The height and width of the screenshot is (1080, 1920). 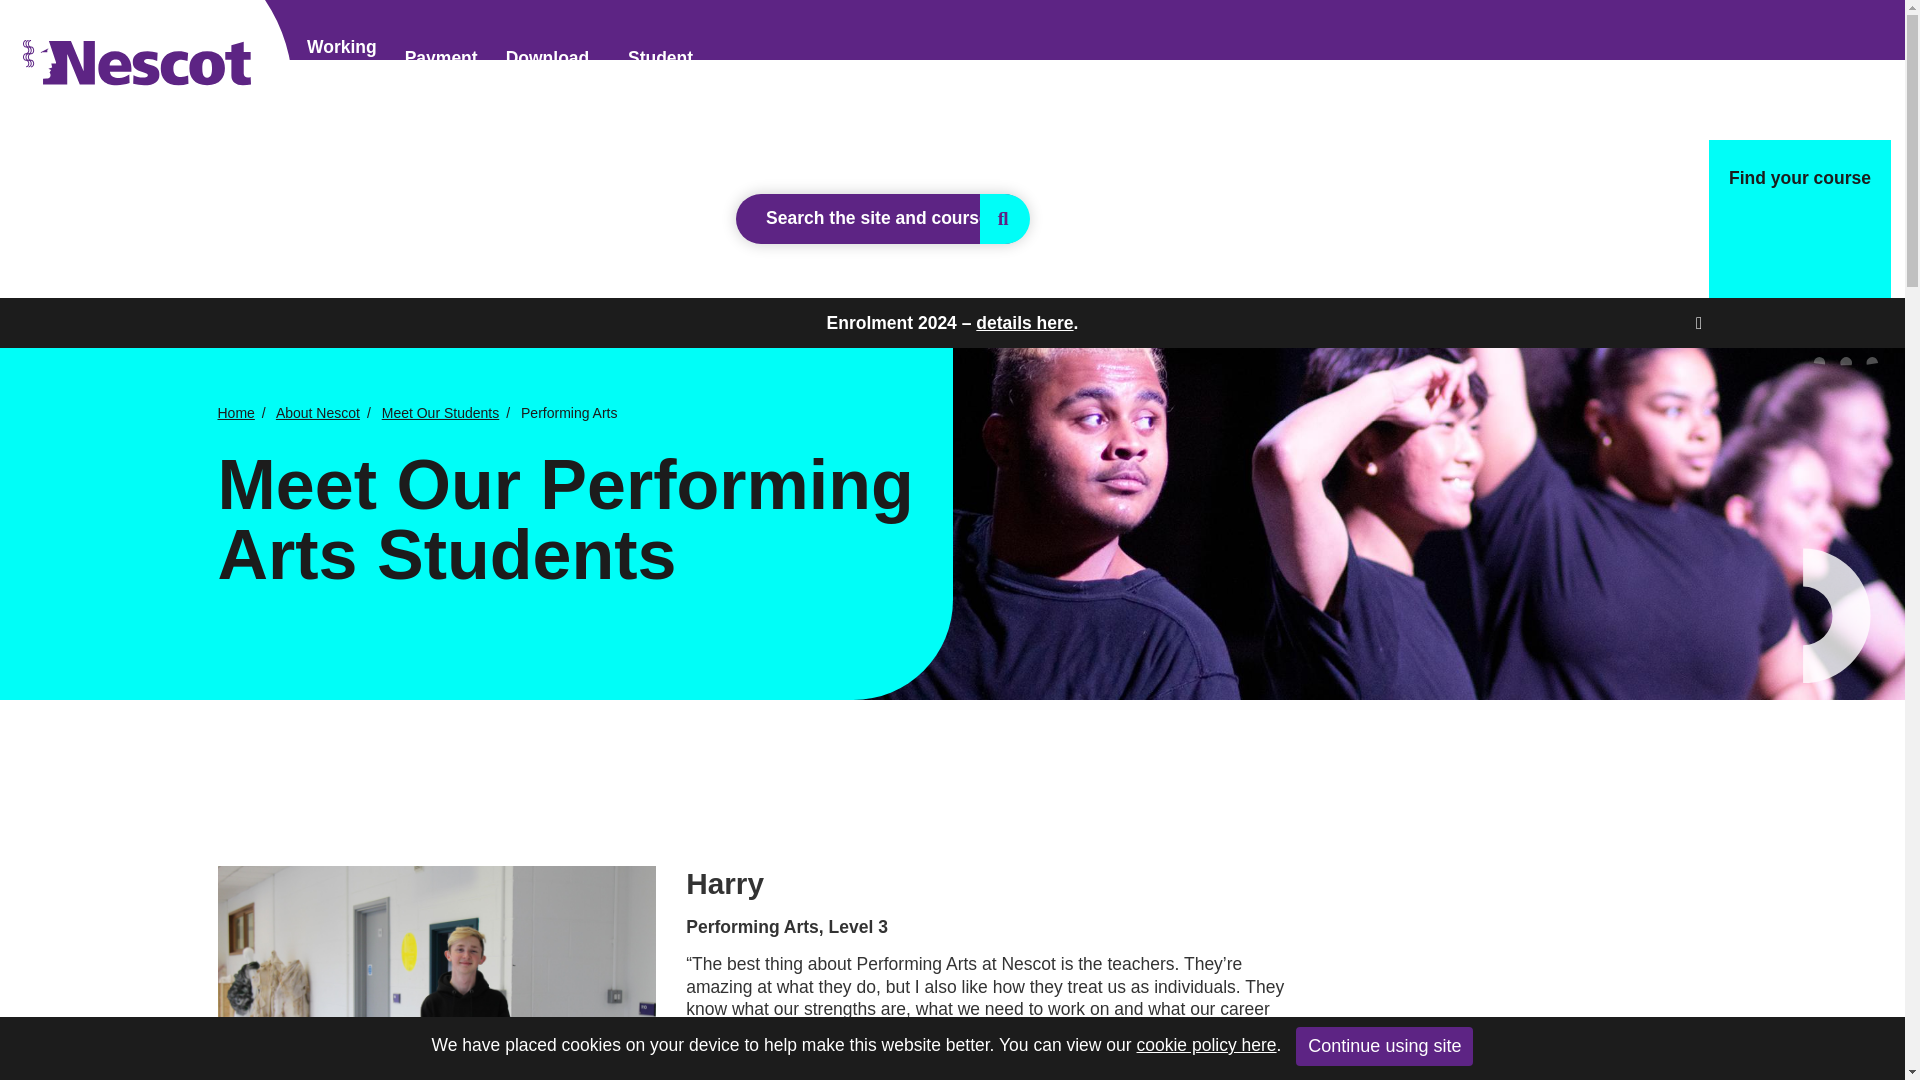 What do you see at coordinates (1000, 376) in the screenshot?
I see `Student Information` at bounding box center [1000, 376].